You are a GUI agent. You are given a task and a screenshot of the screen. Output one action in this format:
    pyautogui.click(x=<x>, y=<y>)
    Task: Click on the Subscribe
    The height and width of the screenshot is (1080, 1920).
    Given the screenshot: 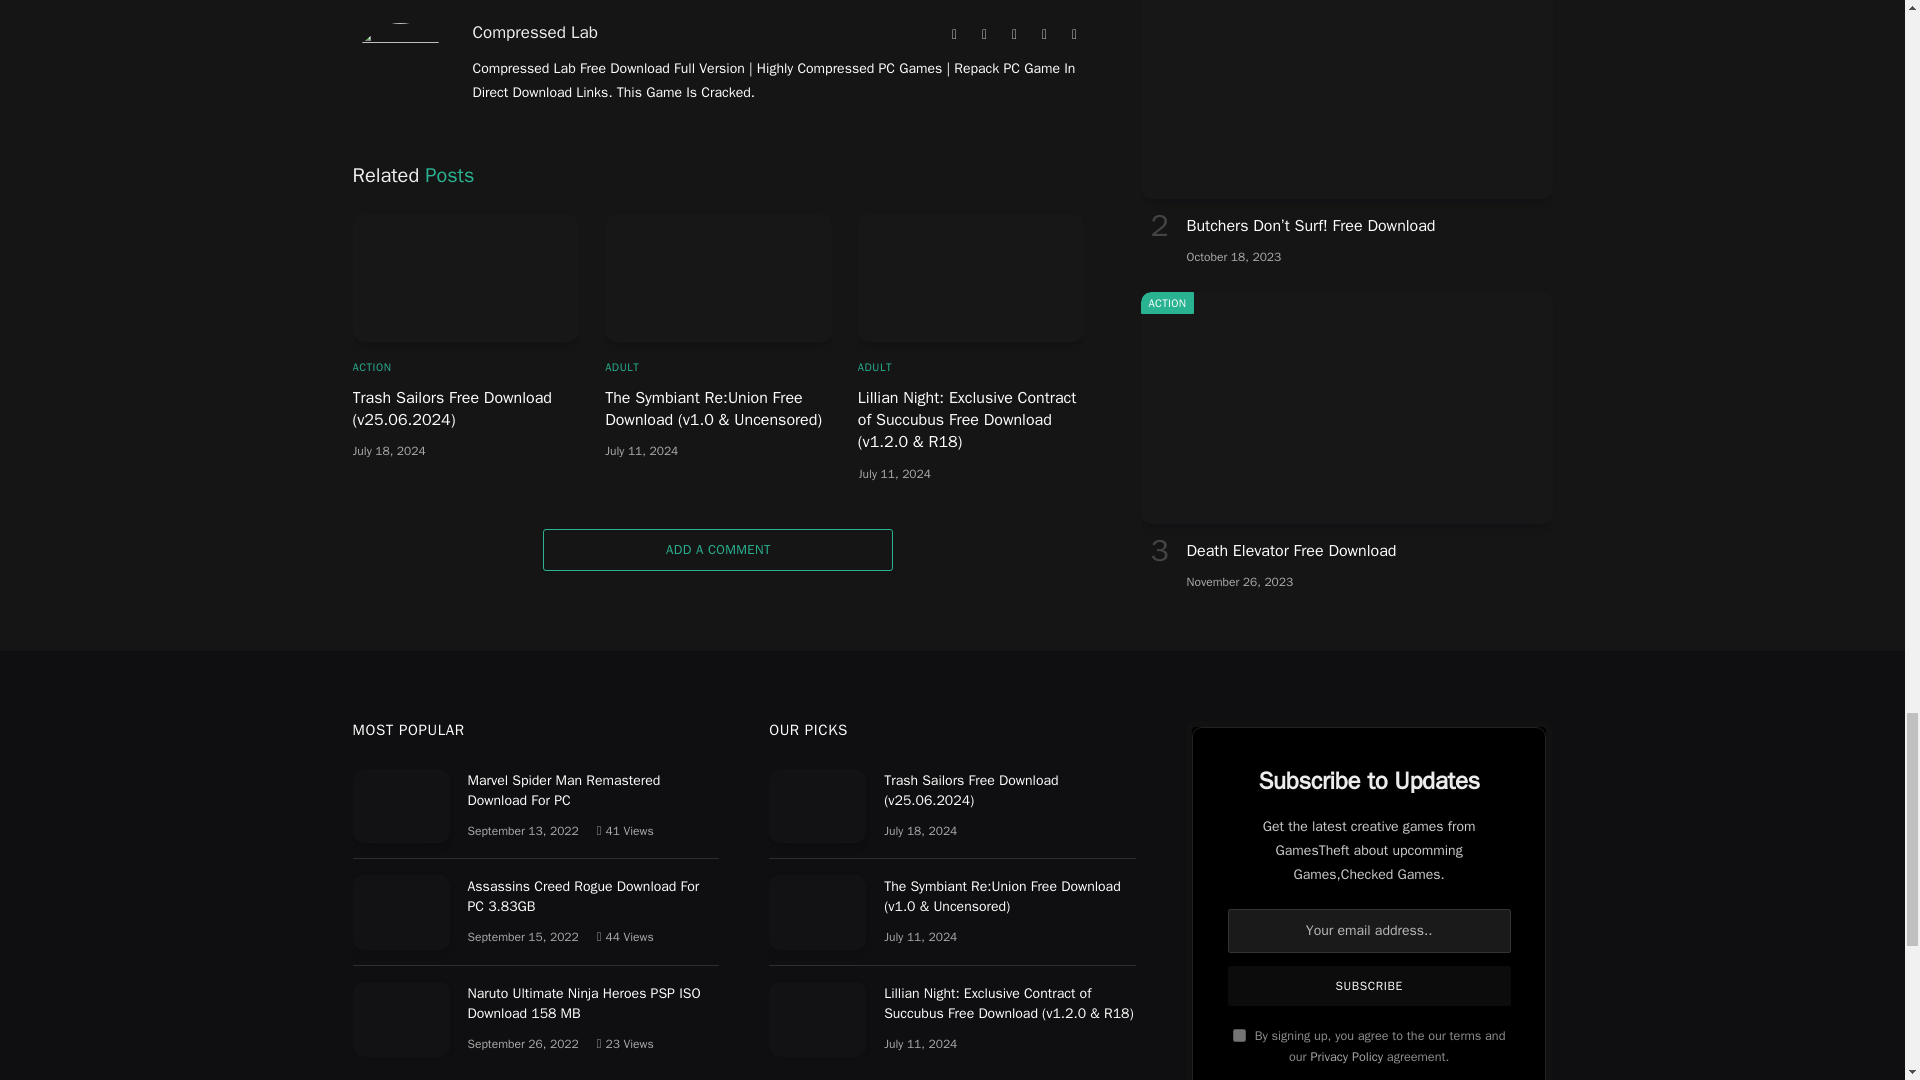 What is the action you would take?
    pyautogui.click(x=1370, y=985)
    